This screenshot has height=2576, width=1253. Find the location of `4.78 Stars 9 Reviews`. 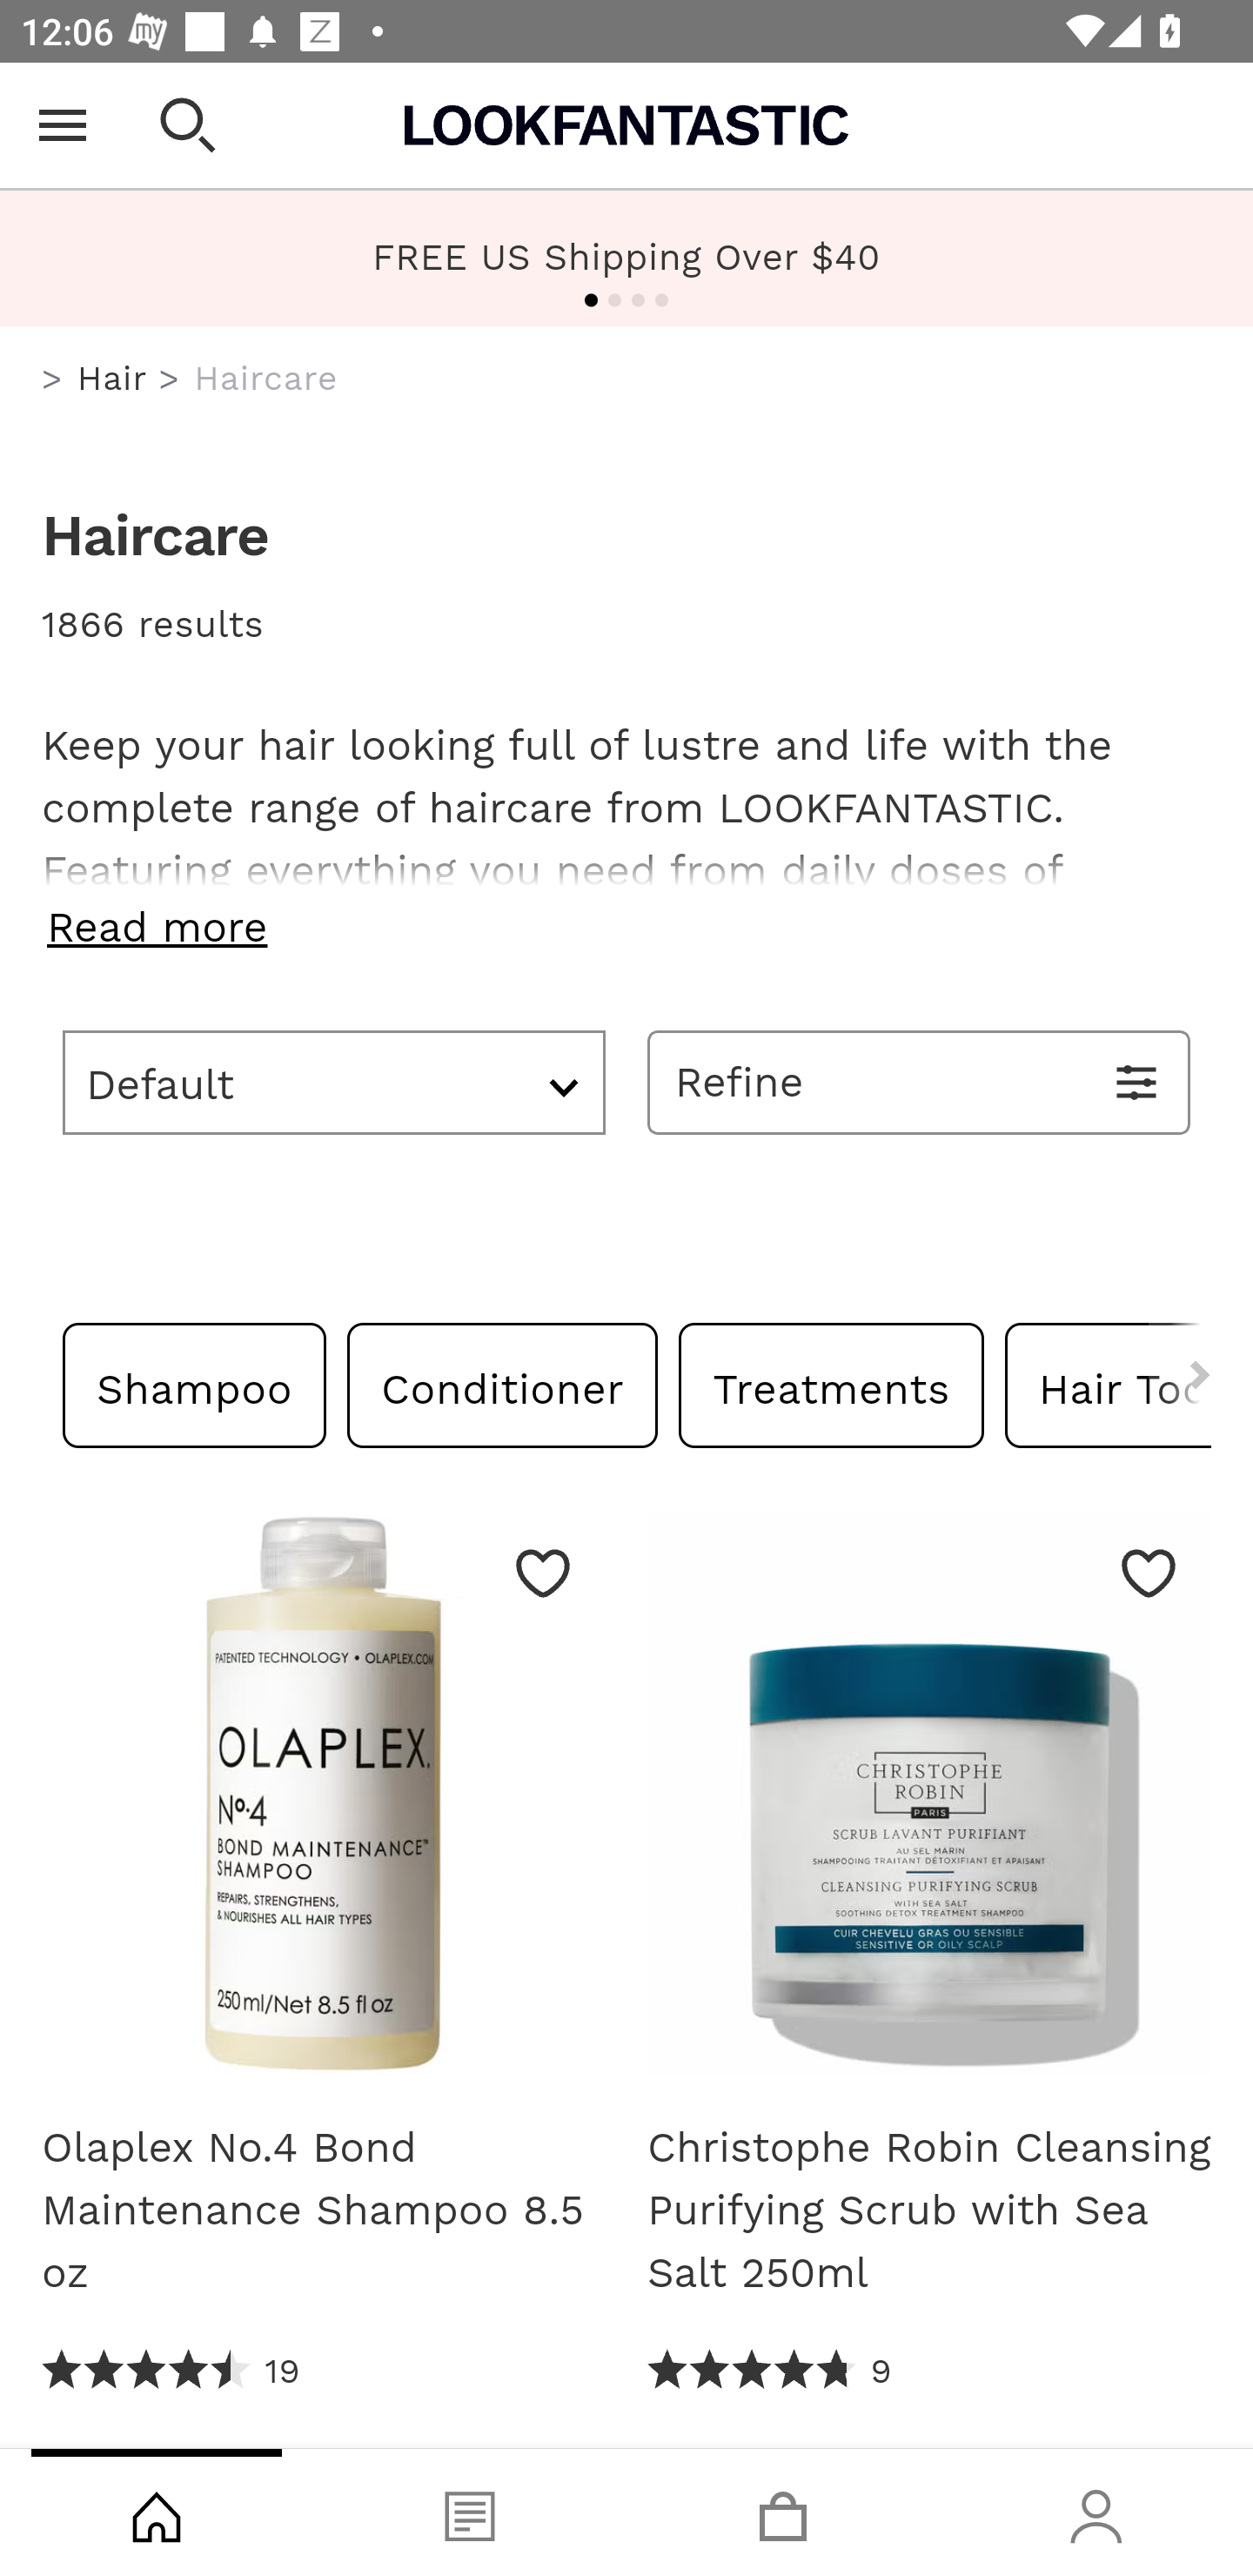

4.78 Stars 9 Reviews is located at coordinates (769, 2371).